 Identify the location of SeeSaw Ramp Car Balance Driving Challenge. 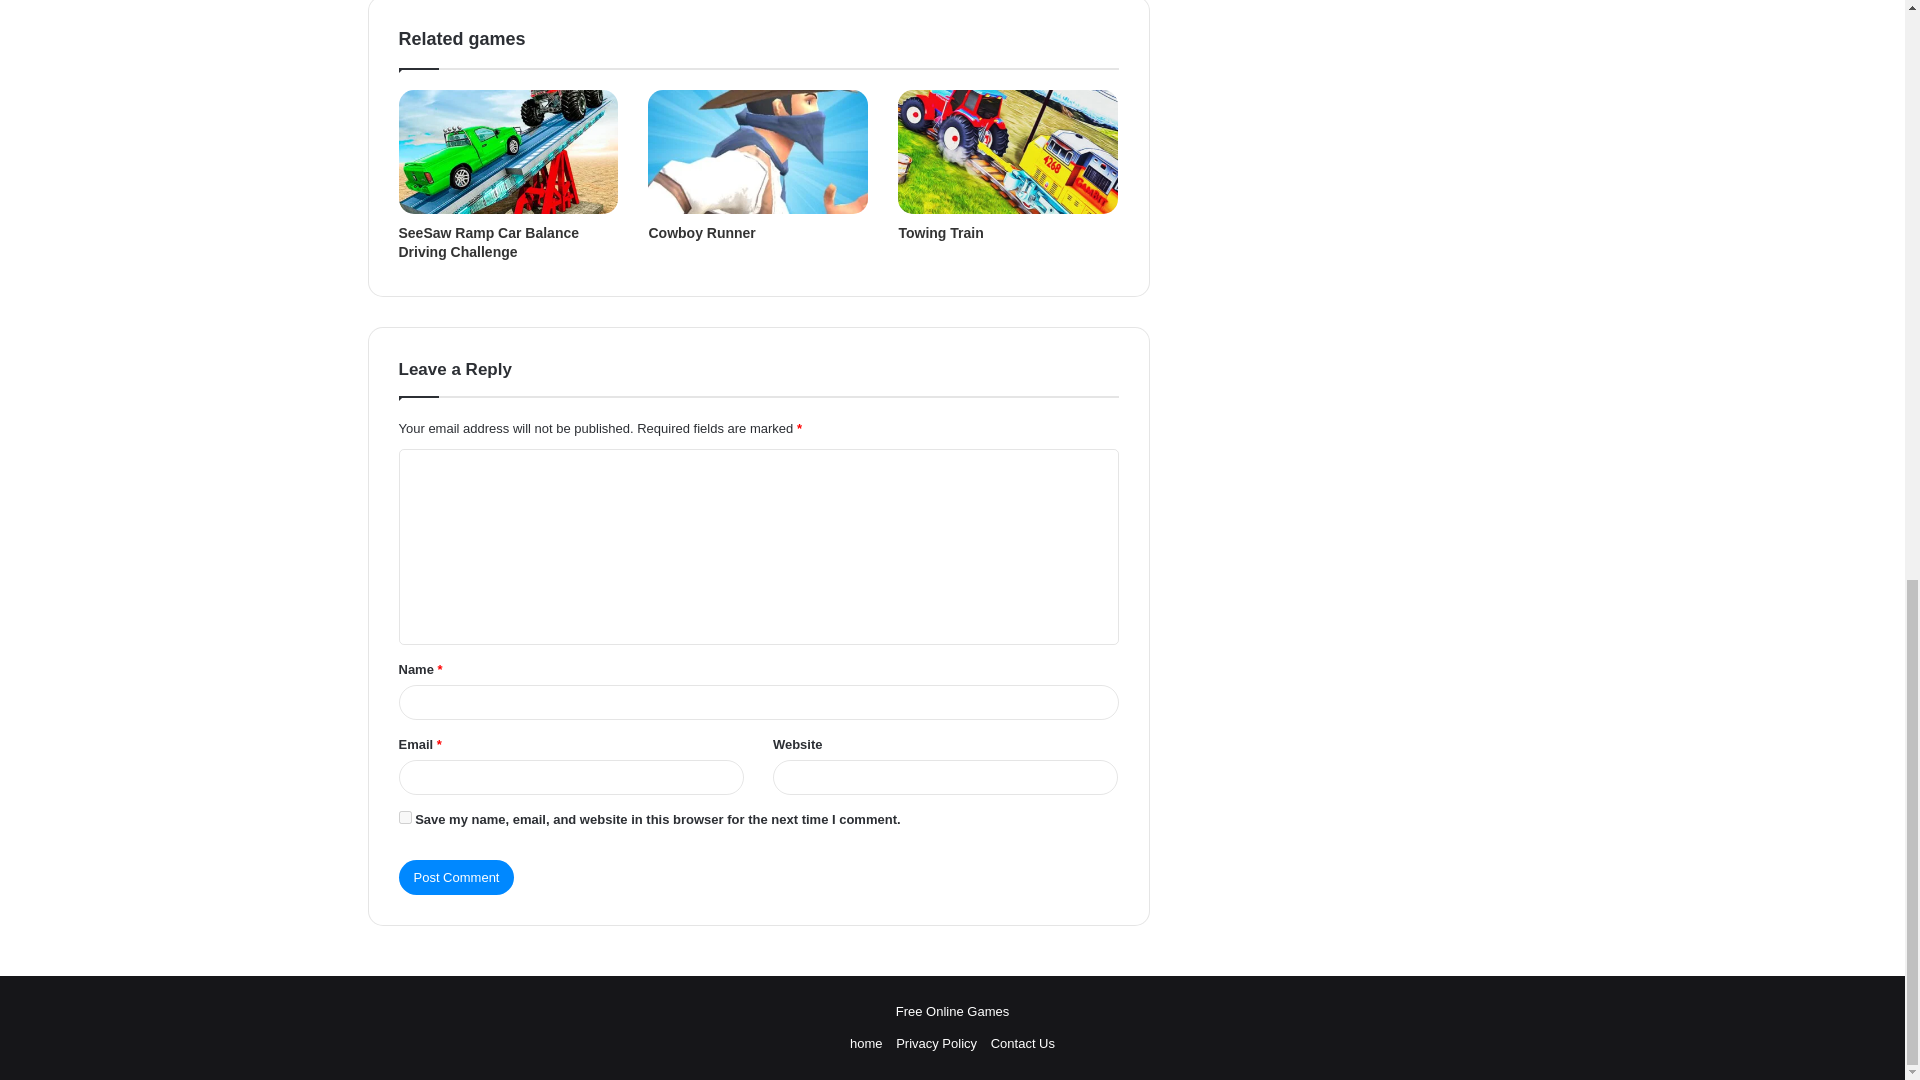
(488, 242).